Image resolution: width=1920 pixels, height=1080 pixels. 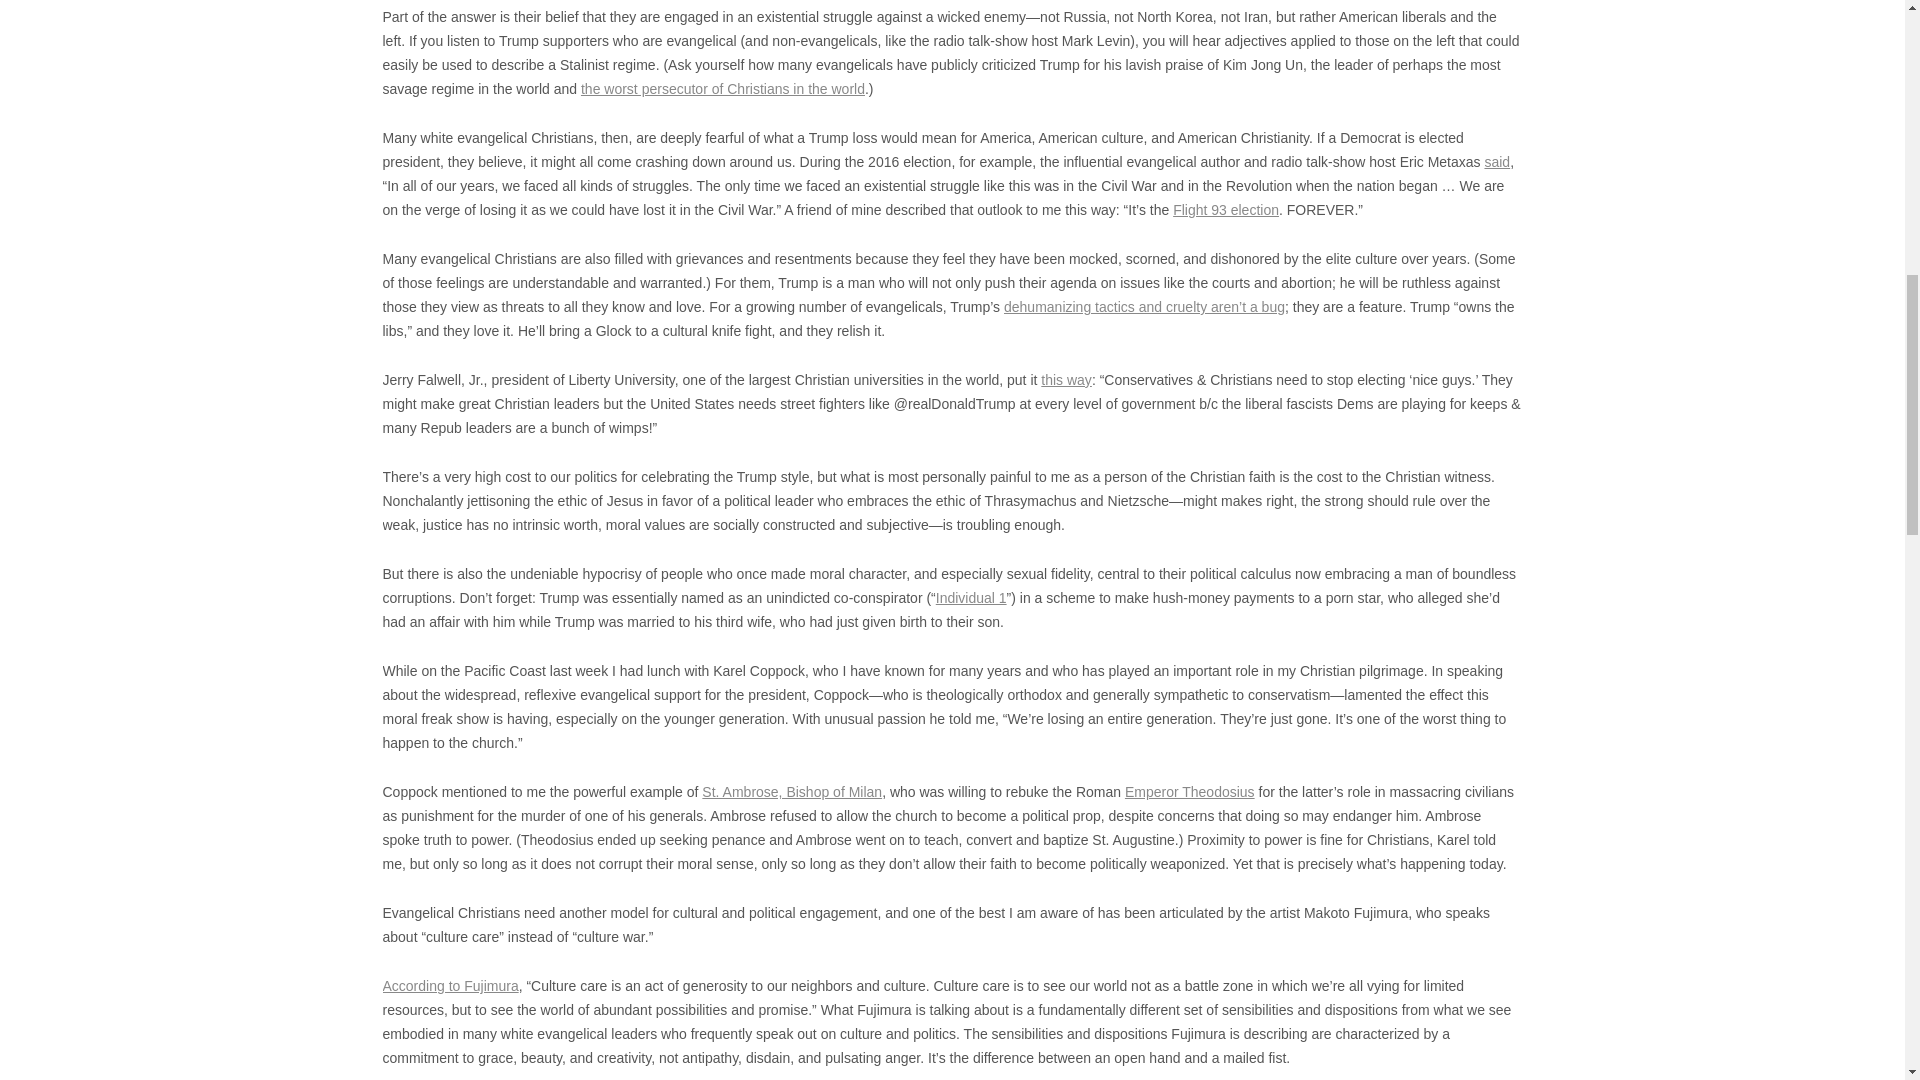 I want to click on Emperor Theodosius, so click(x=1190, y=792).